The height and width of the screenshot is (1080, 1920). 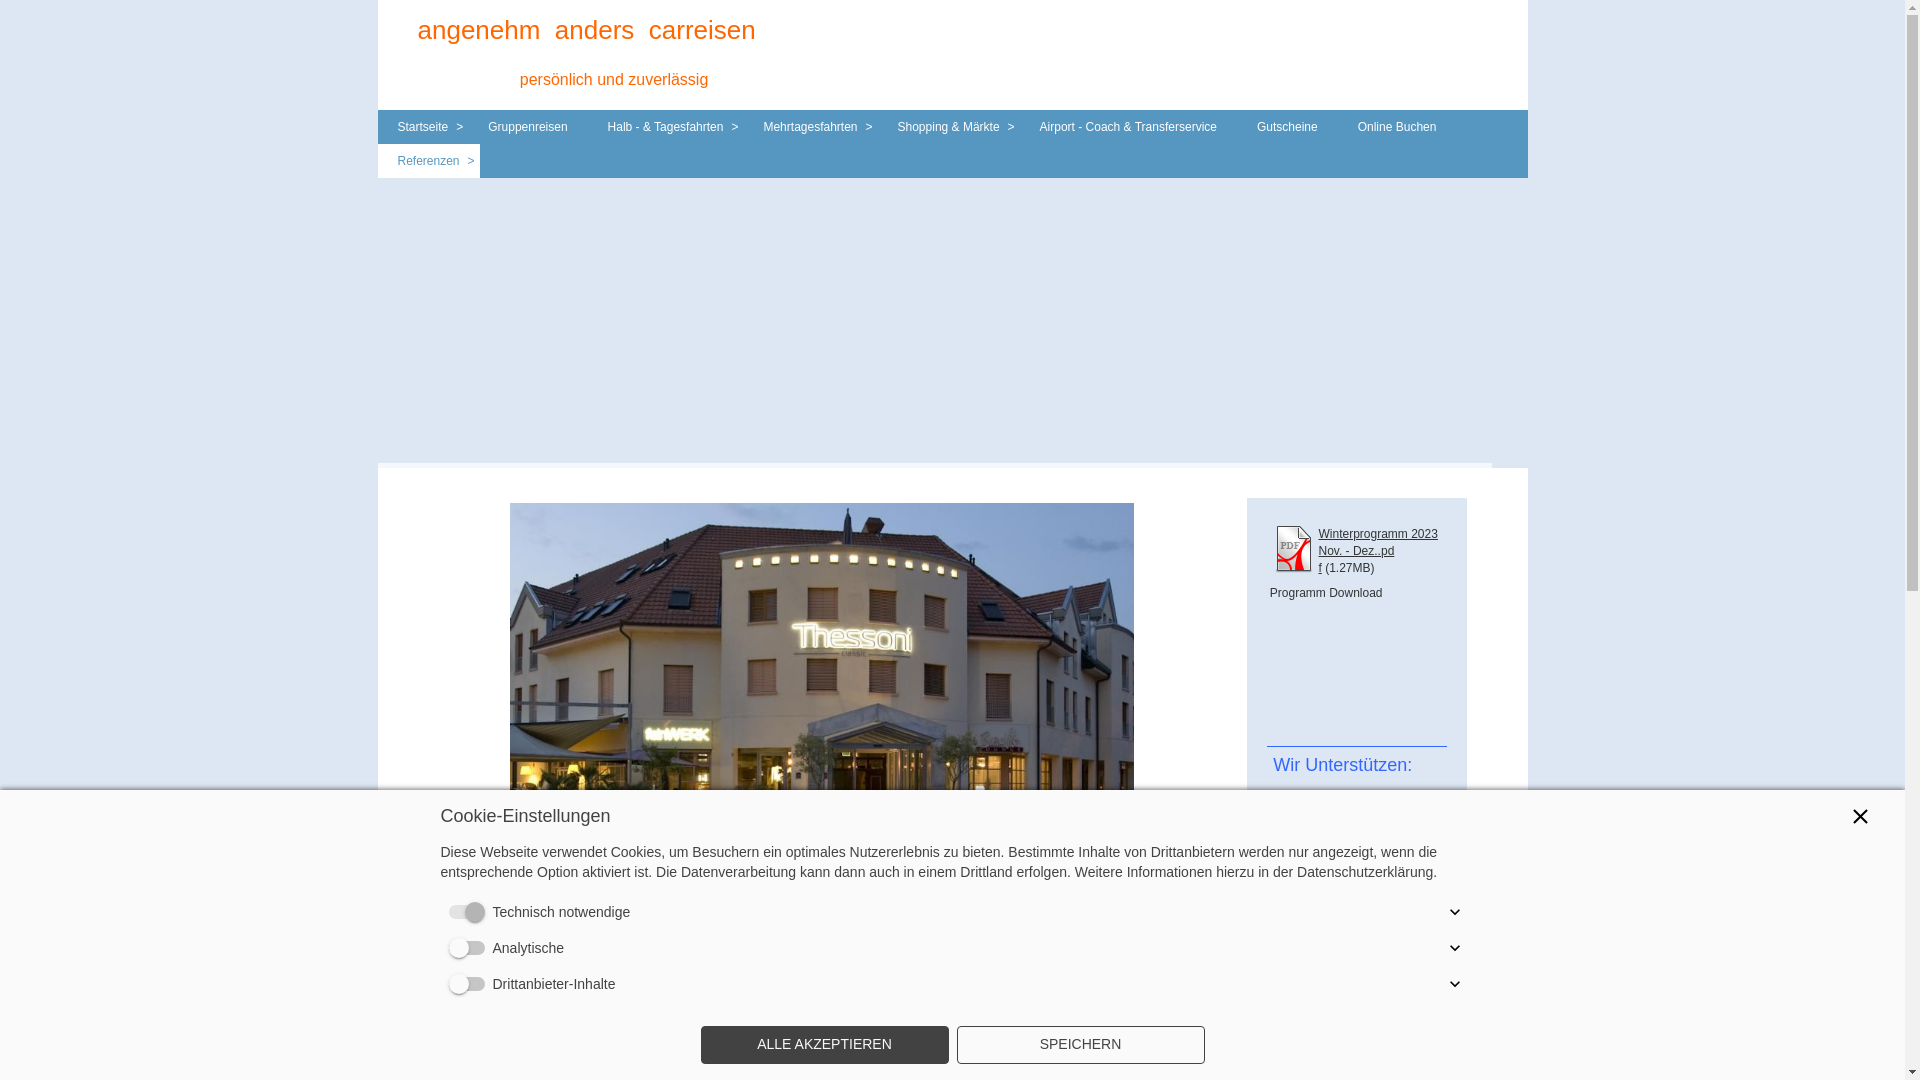 What do you see at coordinates (1128, 127) in the screenshot?
I see `Airport - Coach & Transferservice` at bounding box center [1128, 127].